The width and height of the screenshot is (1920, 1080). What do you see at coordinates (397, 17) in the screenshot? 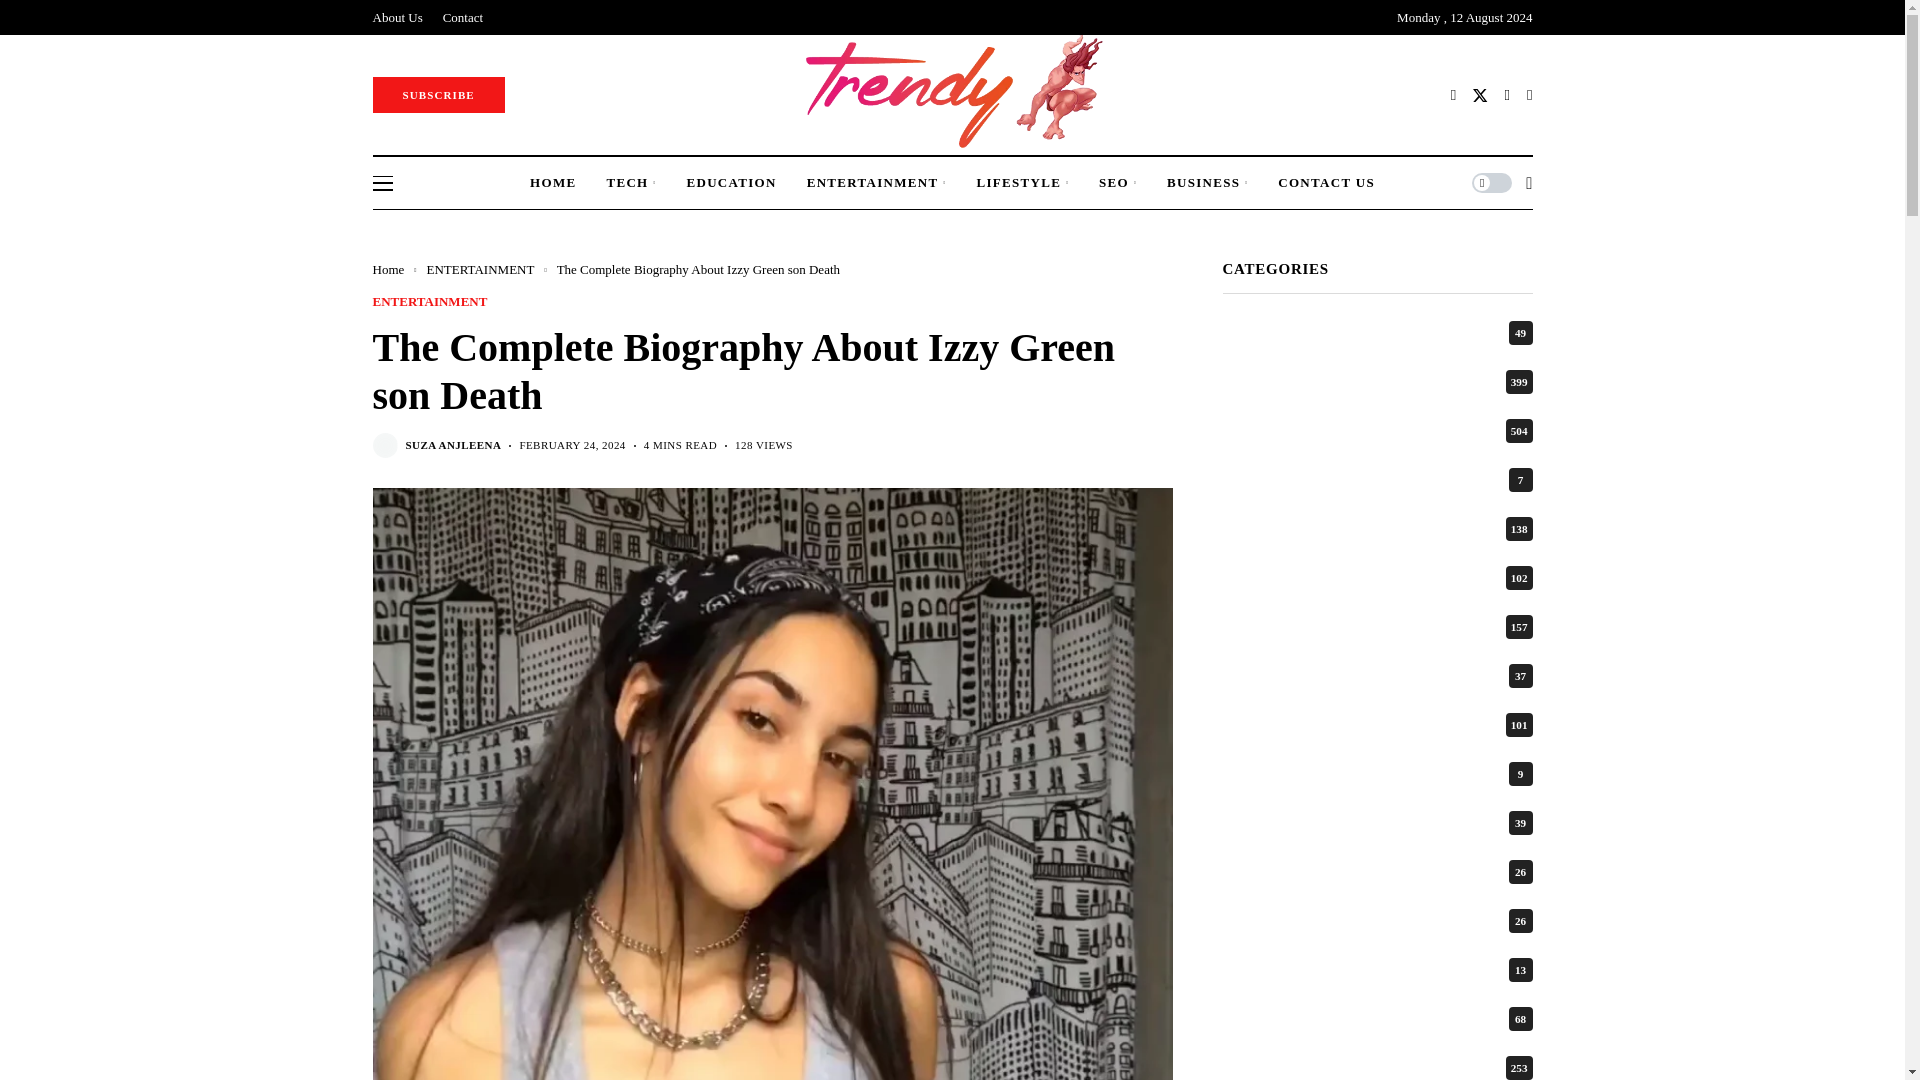
I see `About Us` at bounding box center [397, 17].